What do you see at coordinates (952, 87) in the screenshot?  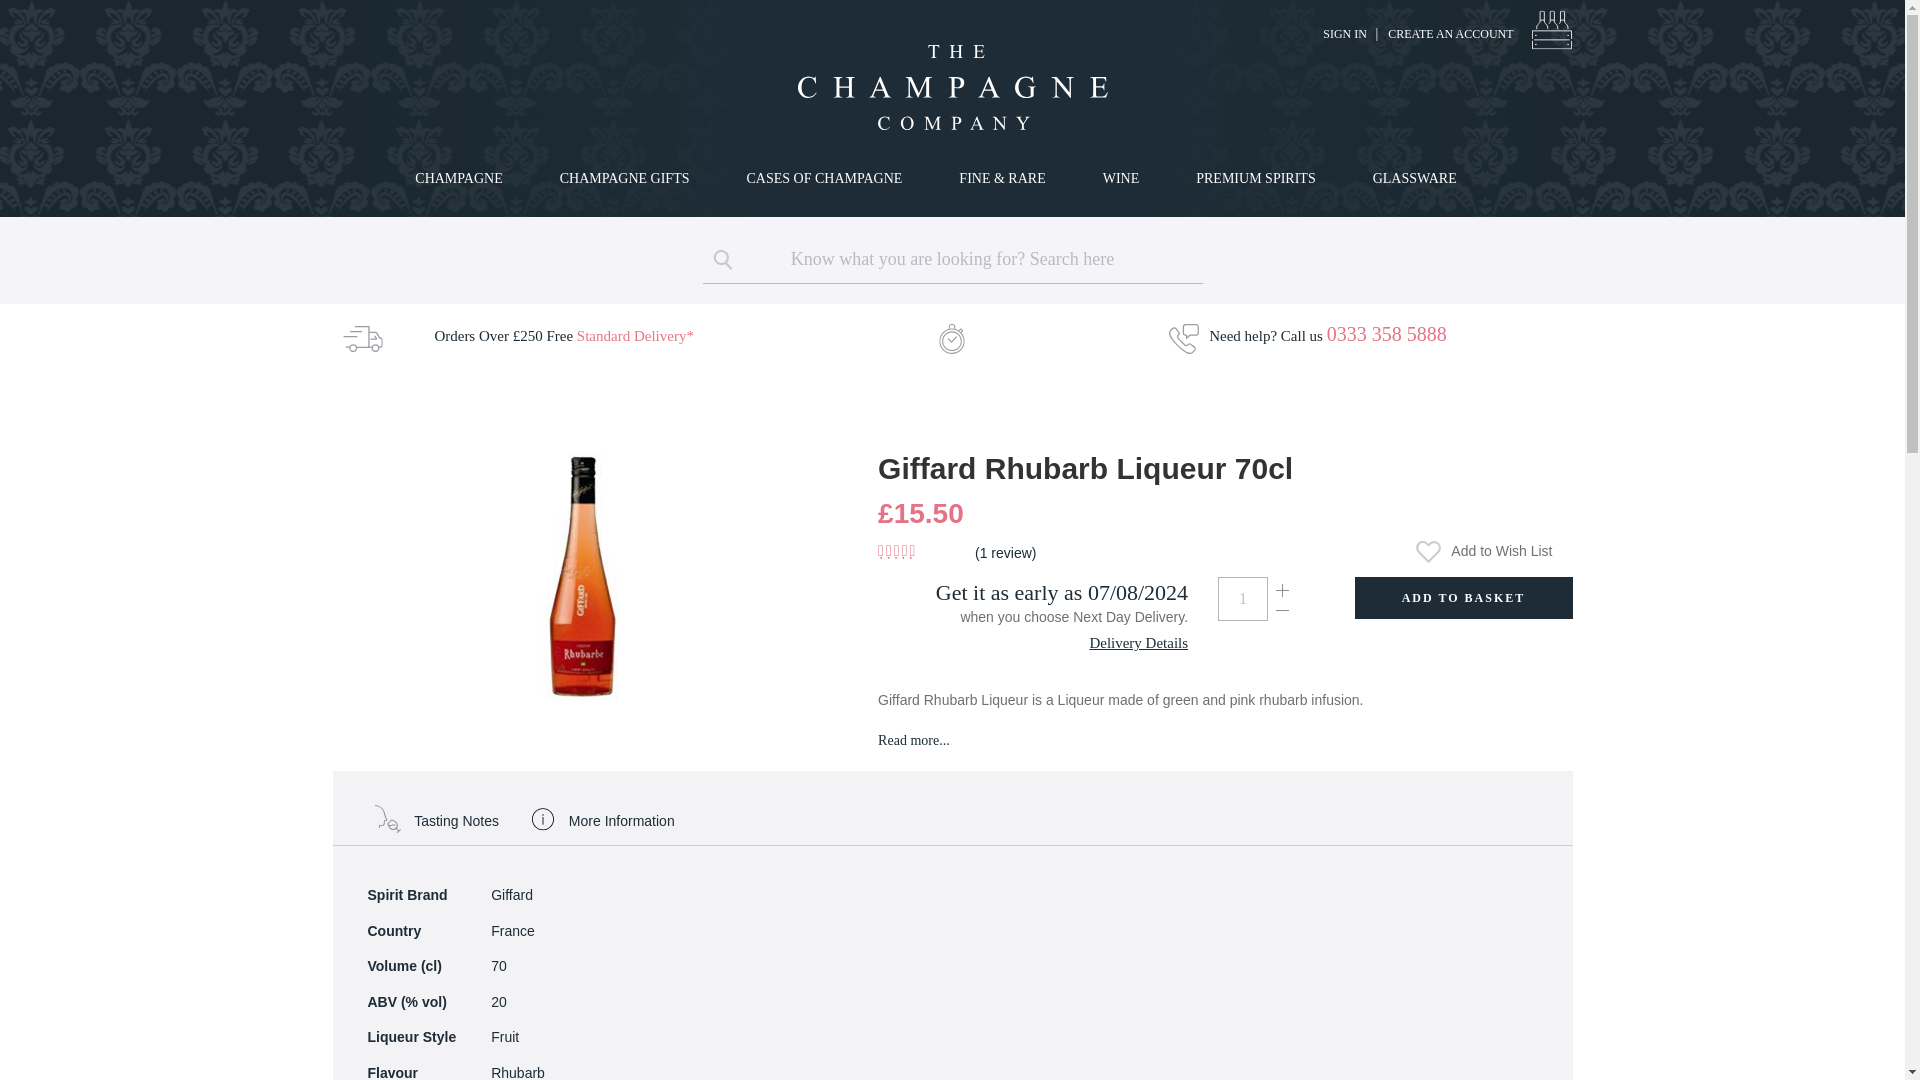 I see `The Champagne Company` at bounding box center [952, 87].